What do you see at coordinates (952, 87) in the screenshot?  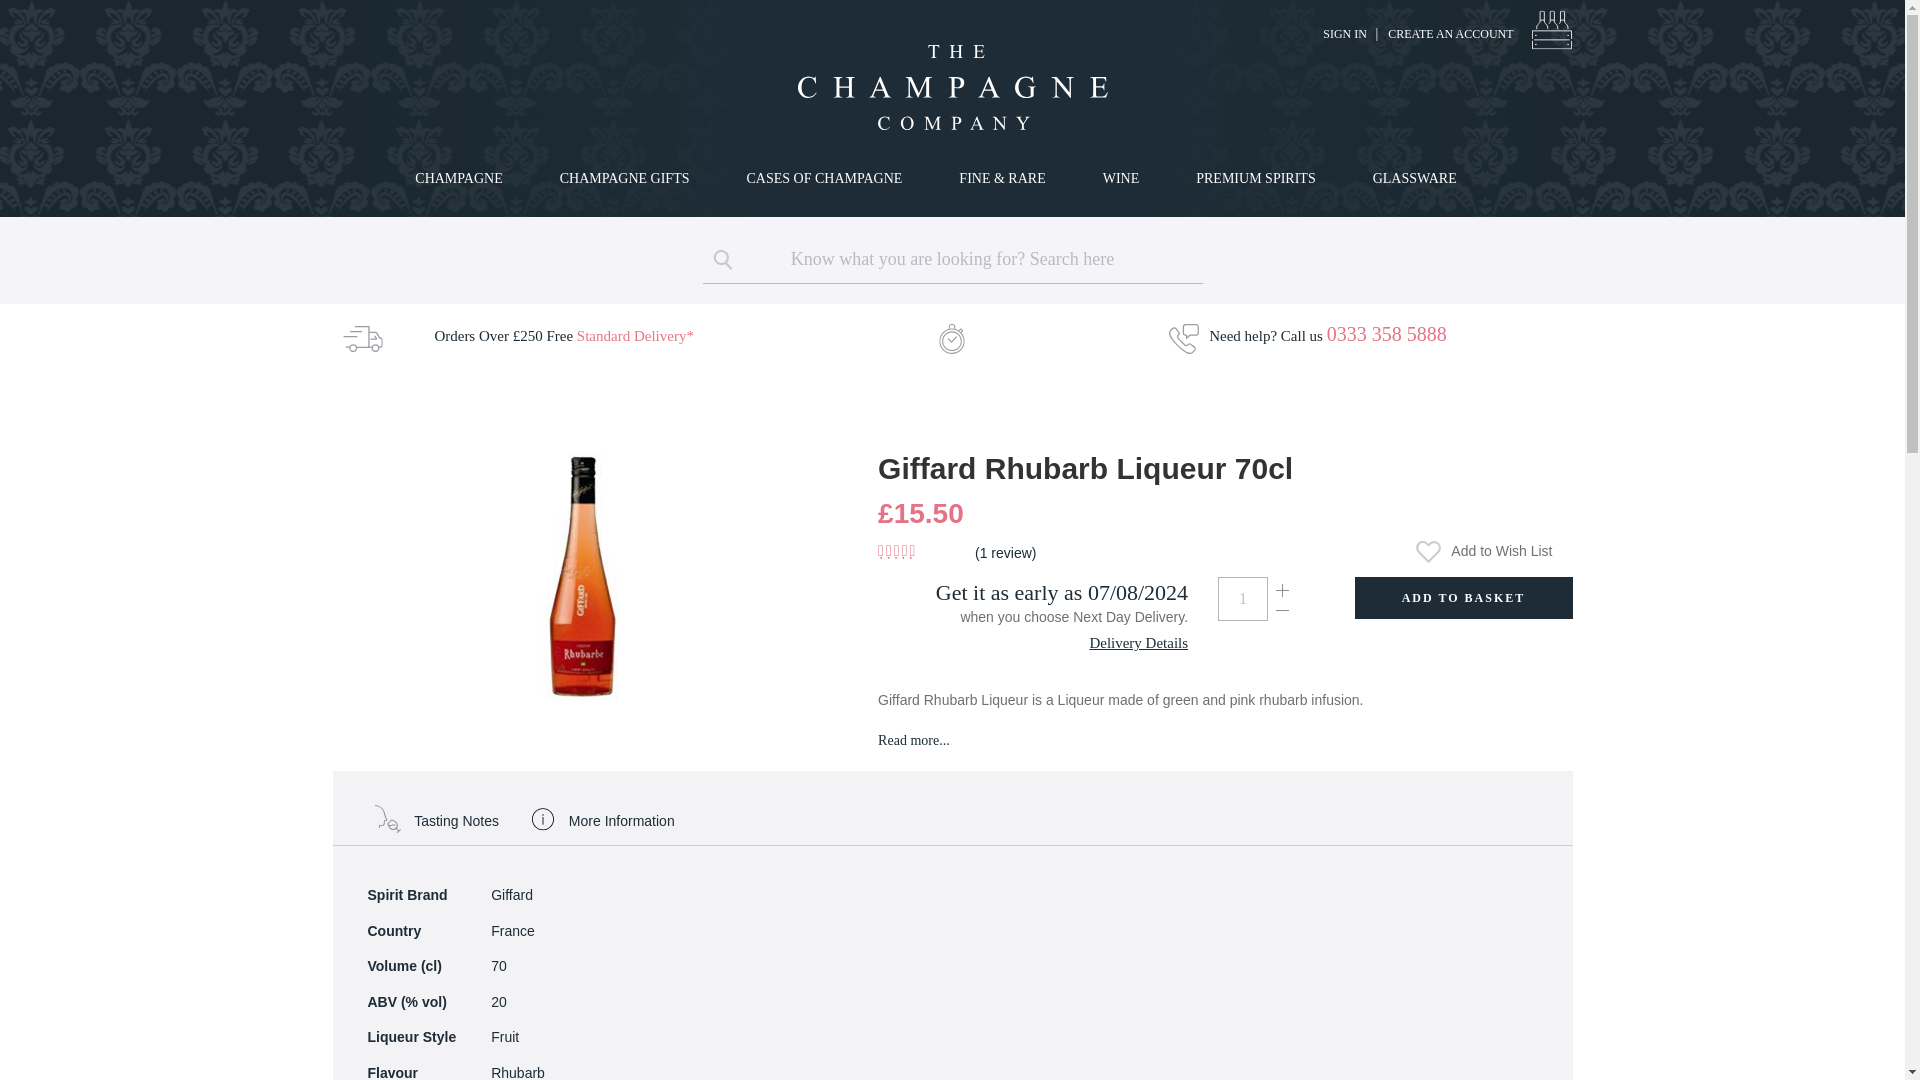 I see `The Champagne Company` at bounding box center [952, 87].